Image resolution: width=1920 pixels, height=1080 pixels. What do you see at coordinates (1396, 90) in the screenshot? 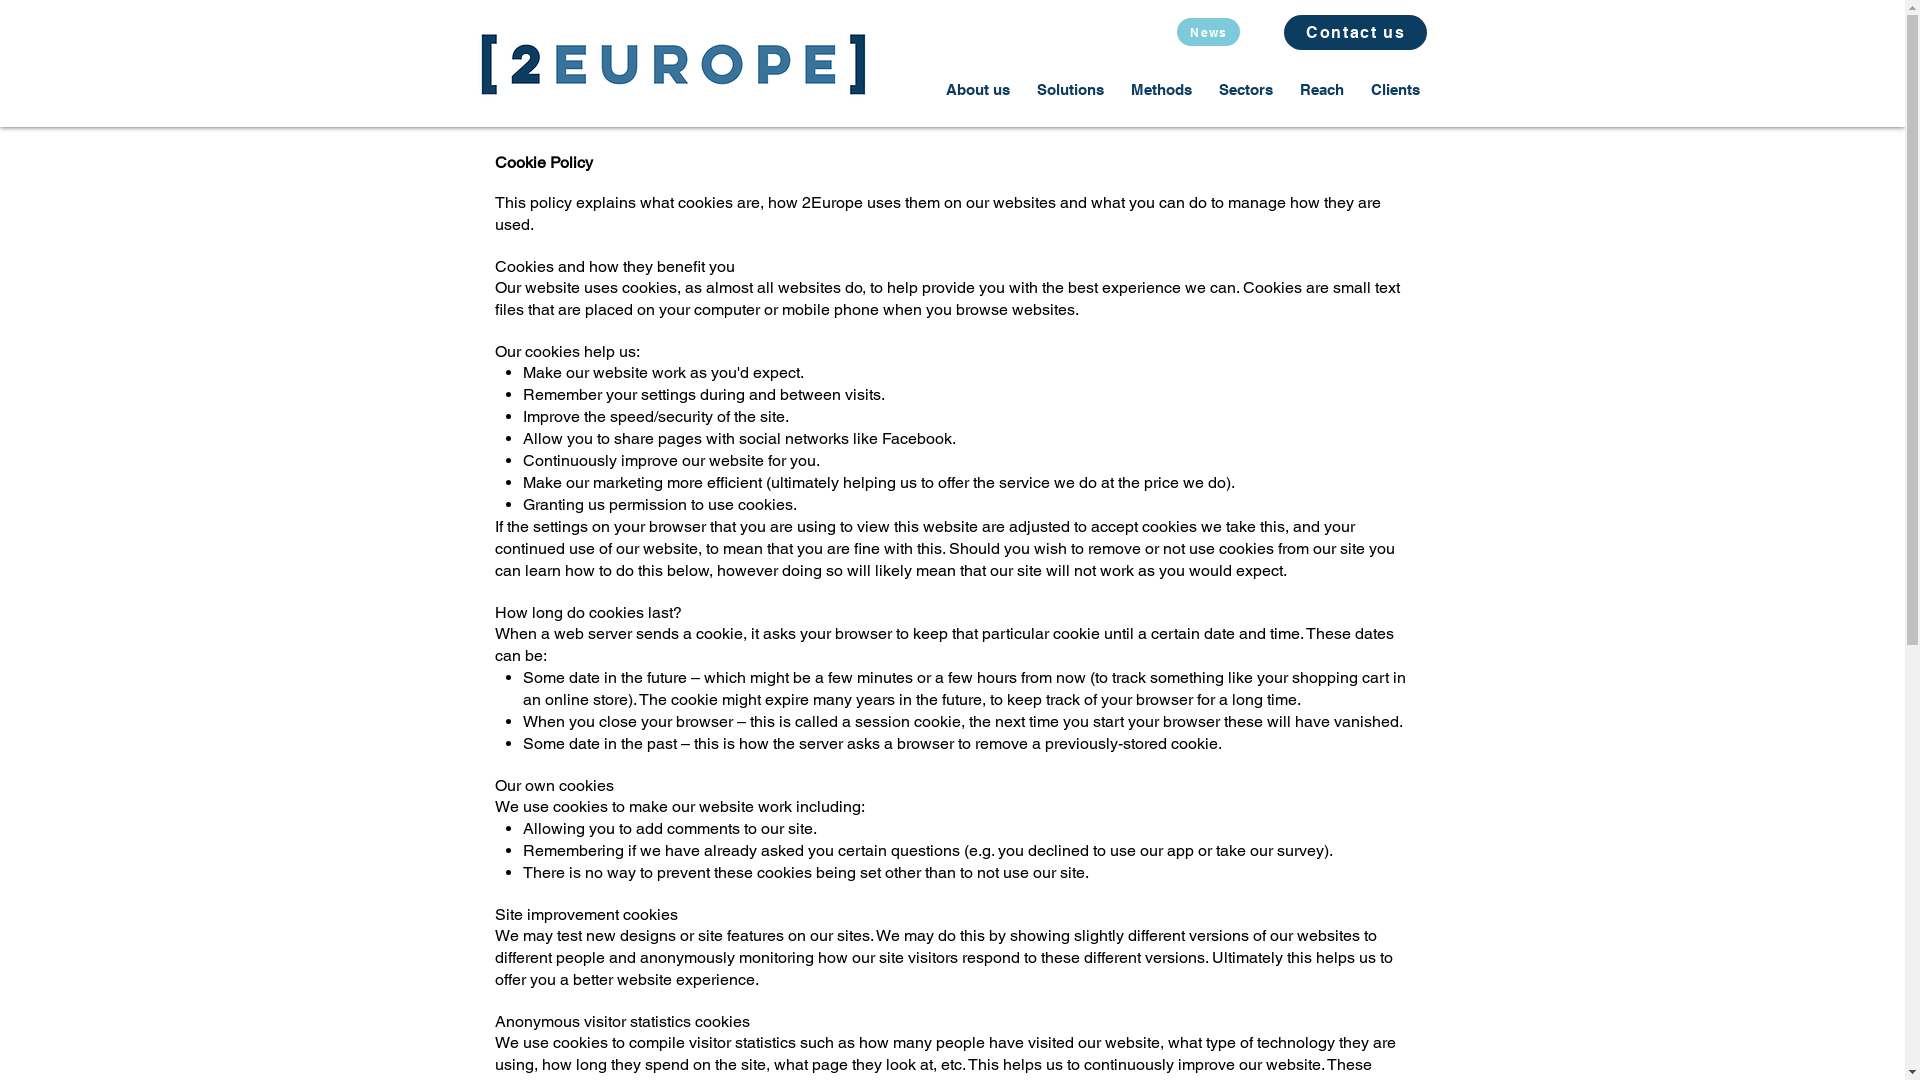
I see `Clients` at bounding box center [1396, 90].